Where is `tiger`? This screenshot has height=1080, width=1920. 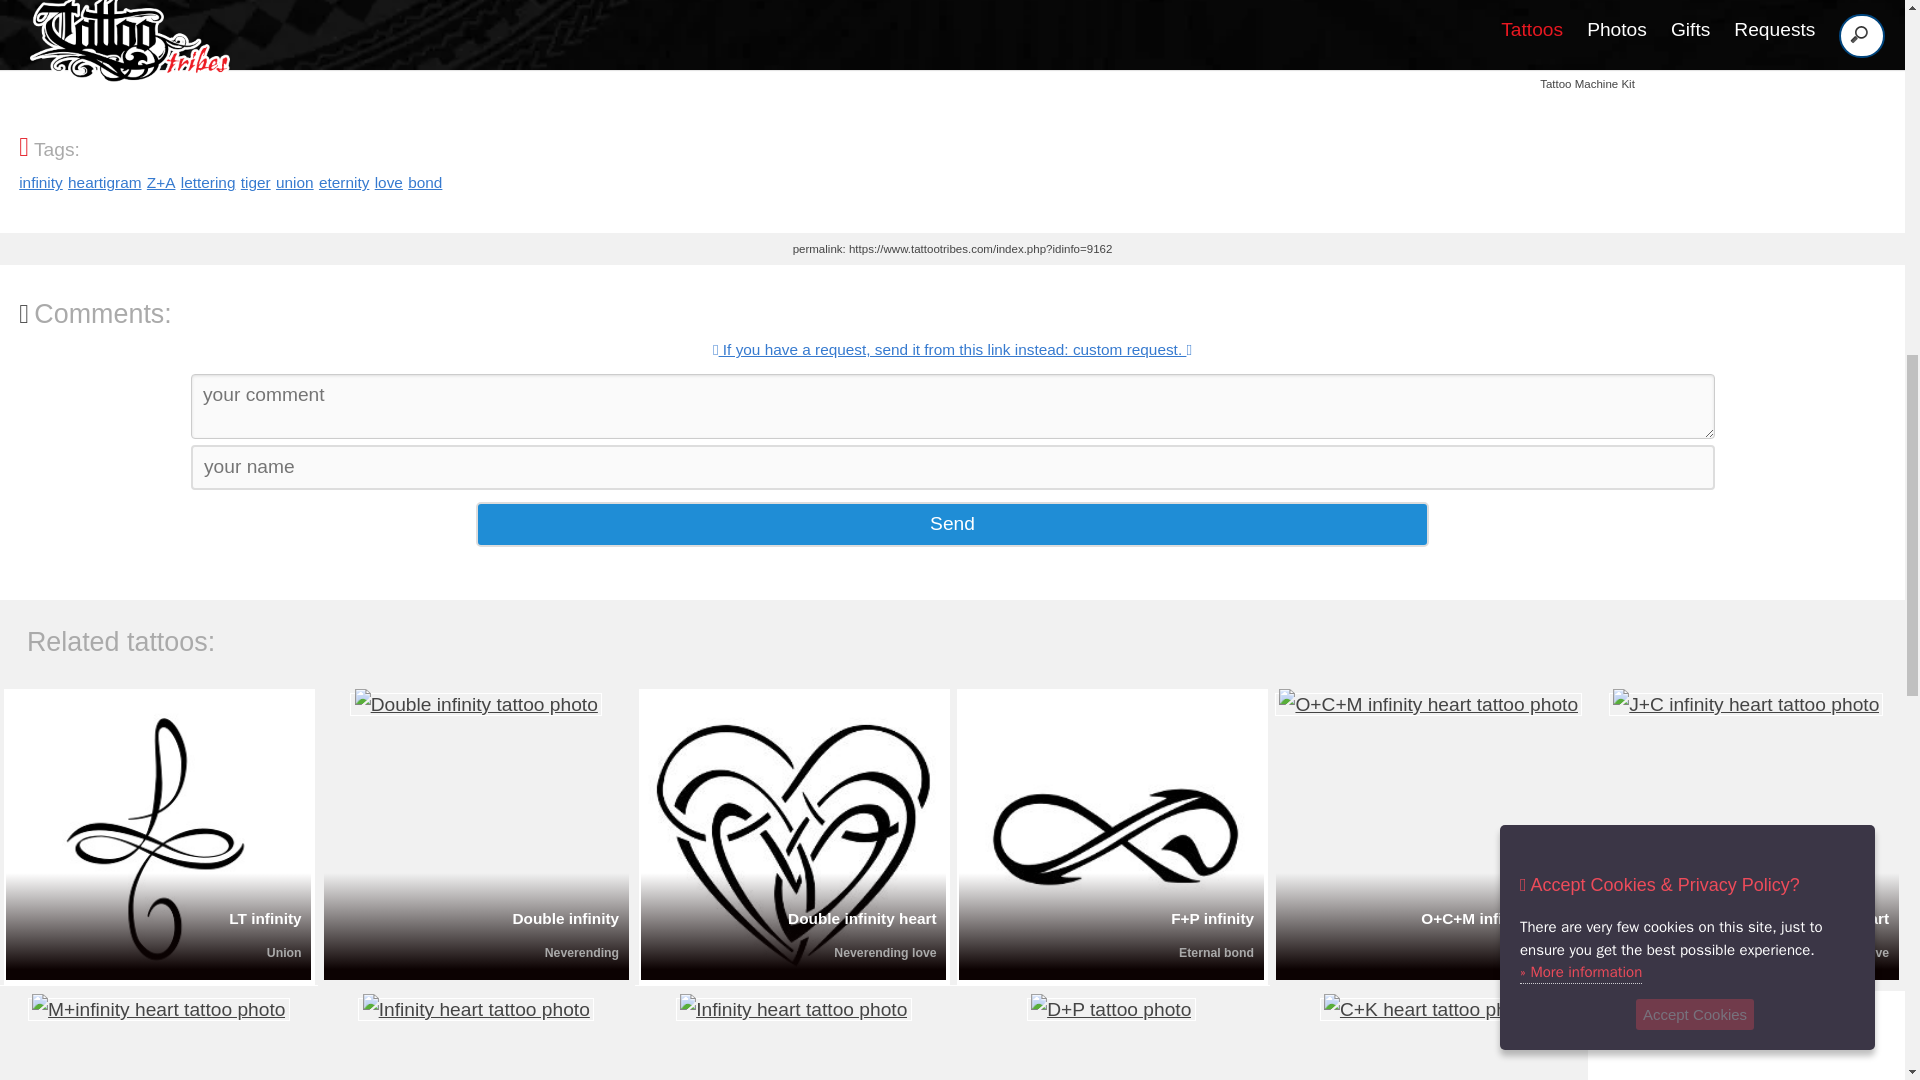
tiger is located at coordinates (256, 182).